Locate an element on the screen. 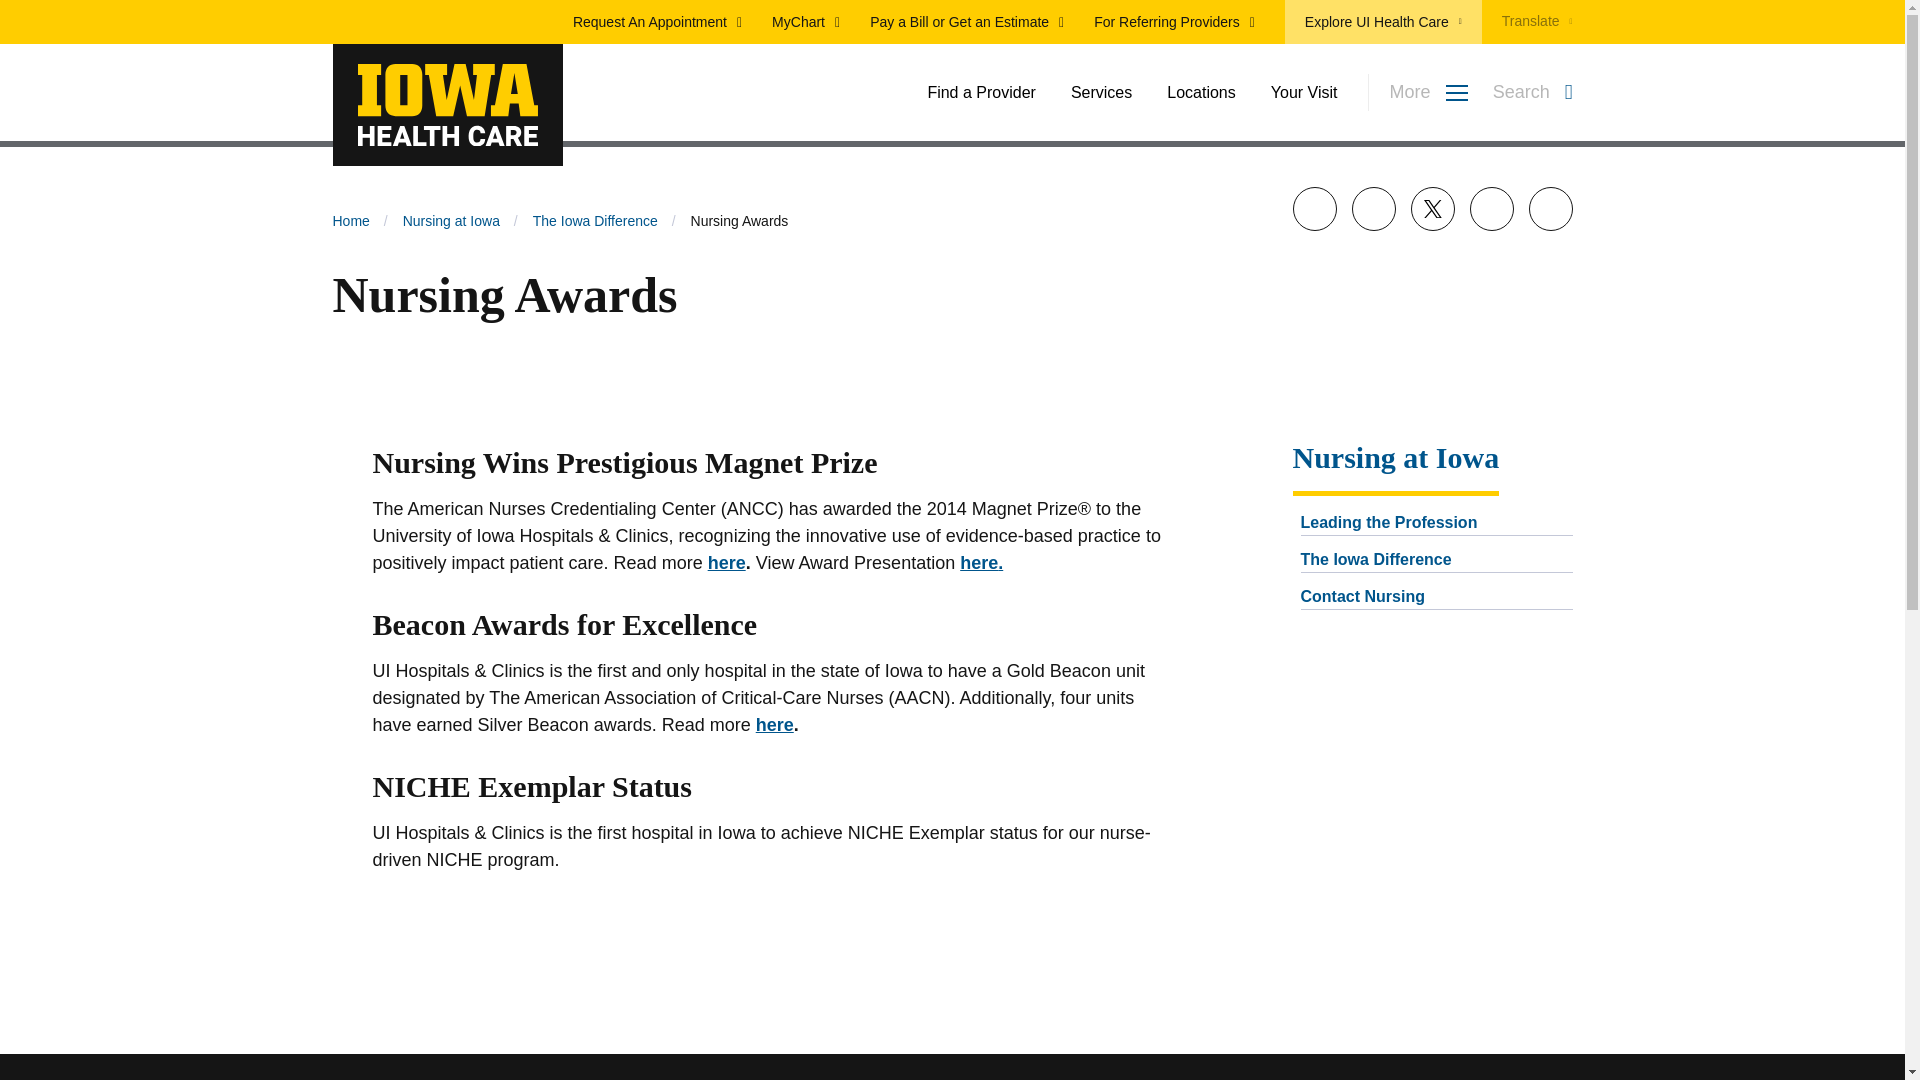  here. is located at coordinates (1010, 562).